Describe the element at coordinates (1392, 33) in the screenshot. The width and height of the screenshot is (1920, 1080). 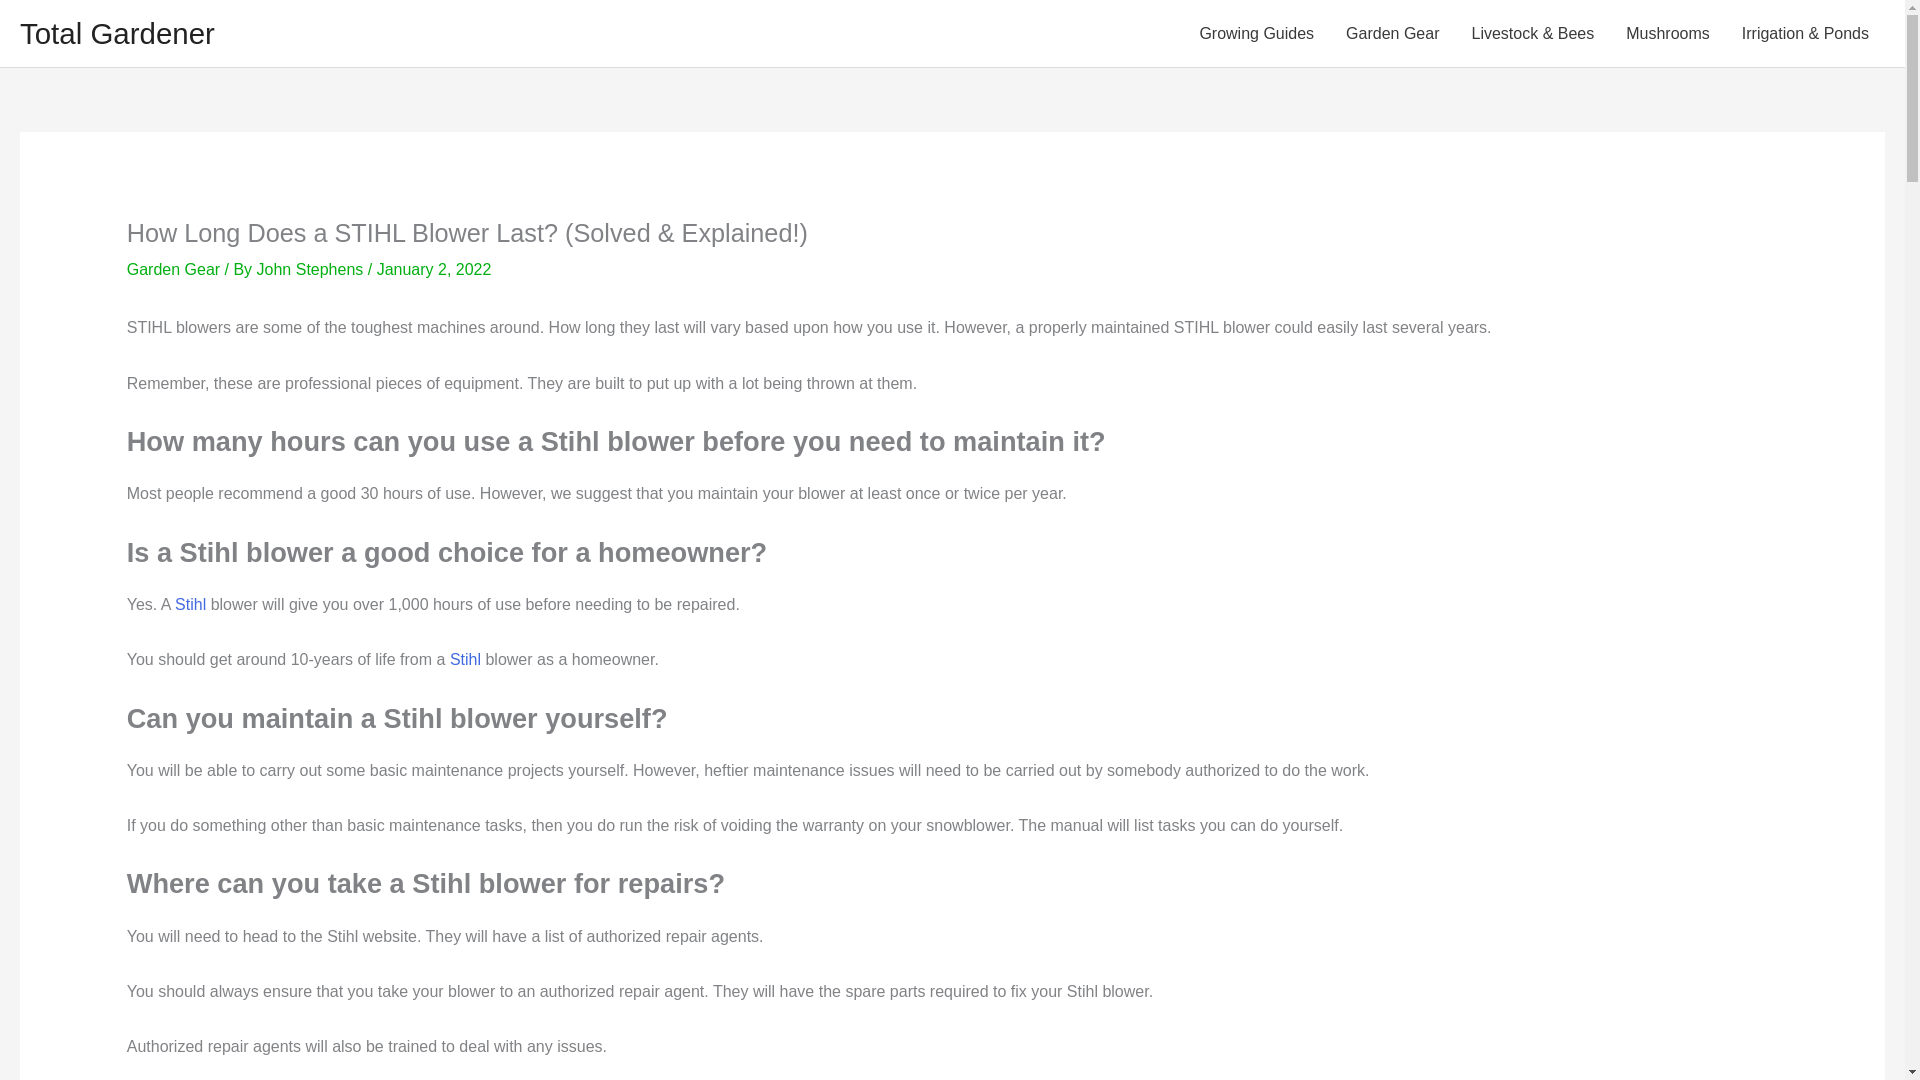
I see `Garden Gear` at that location.